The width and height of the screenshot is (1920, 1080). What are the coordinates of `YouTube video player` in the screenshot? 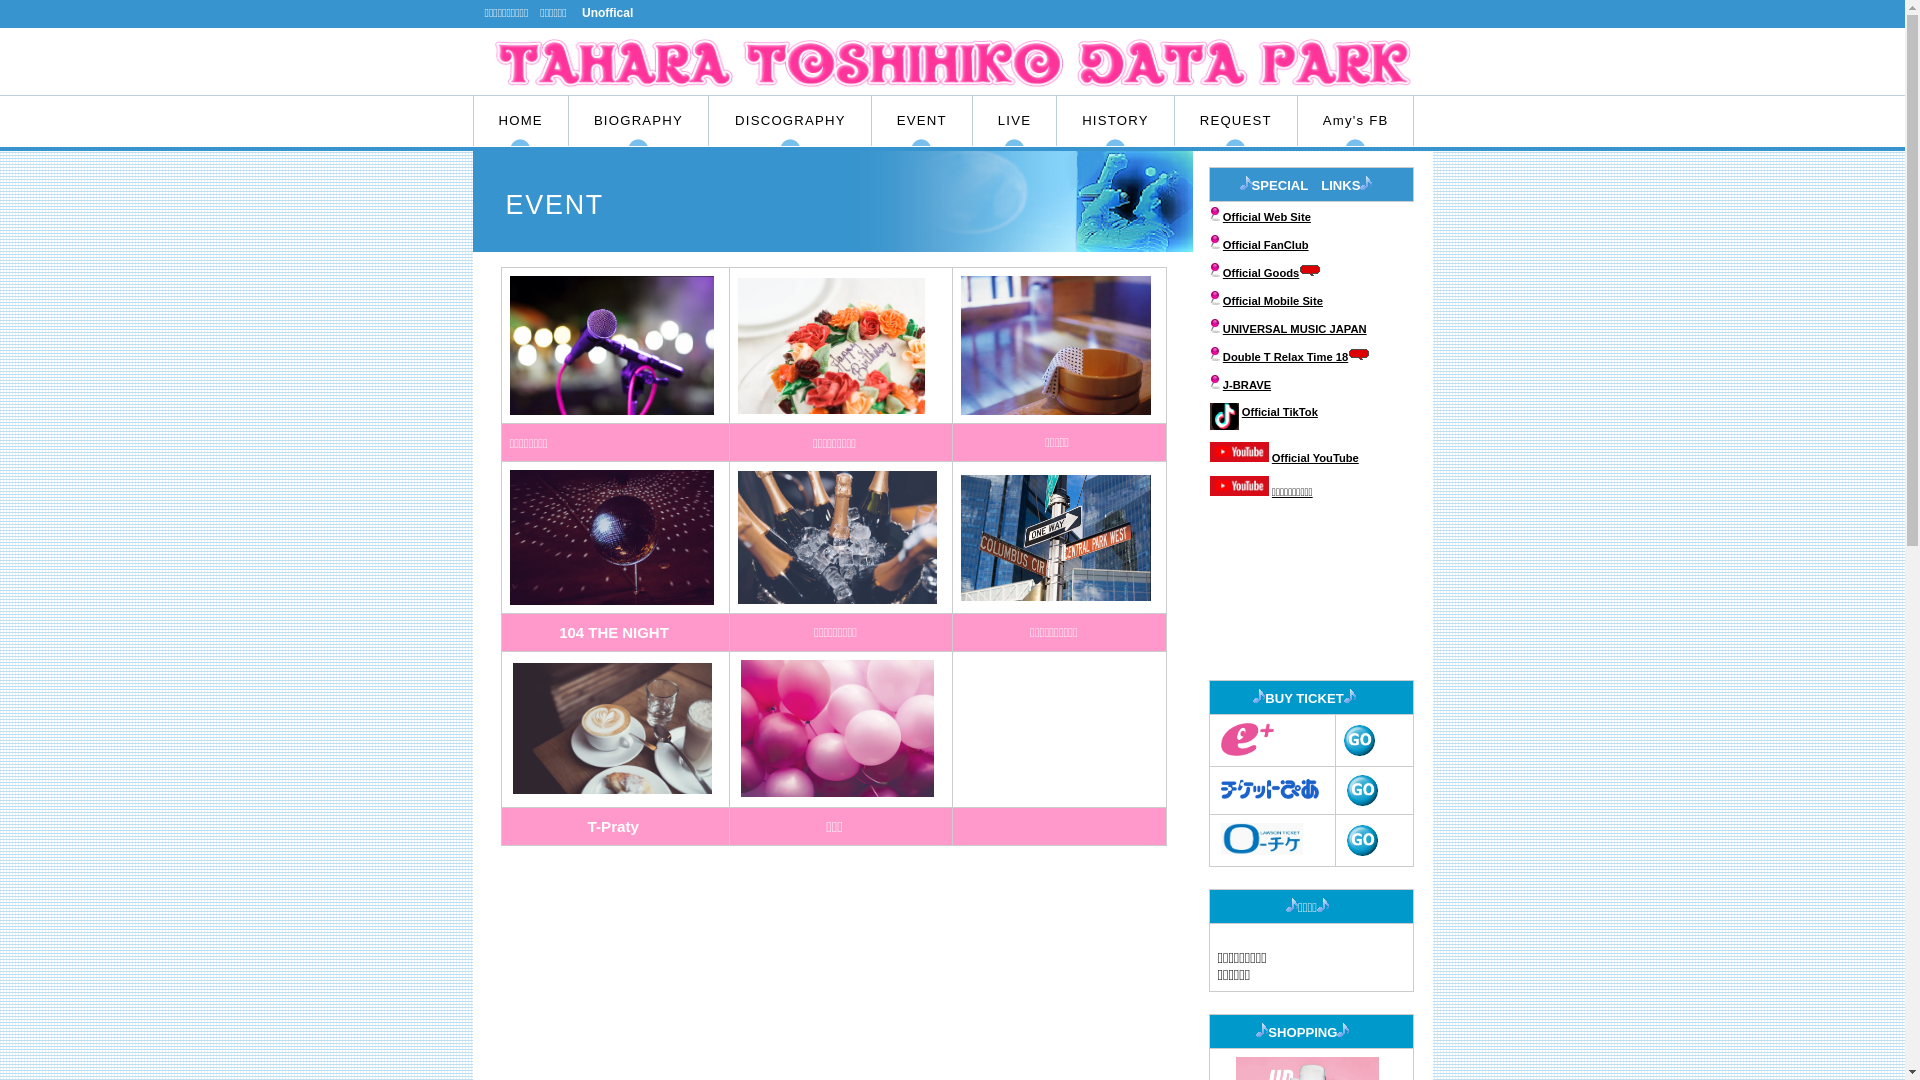 It's located at (1310, 588).